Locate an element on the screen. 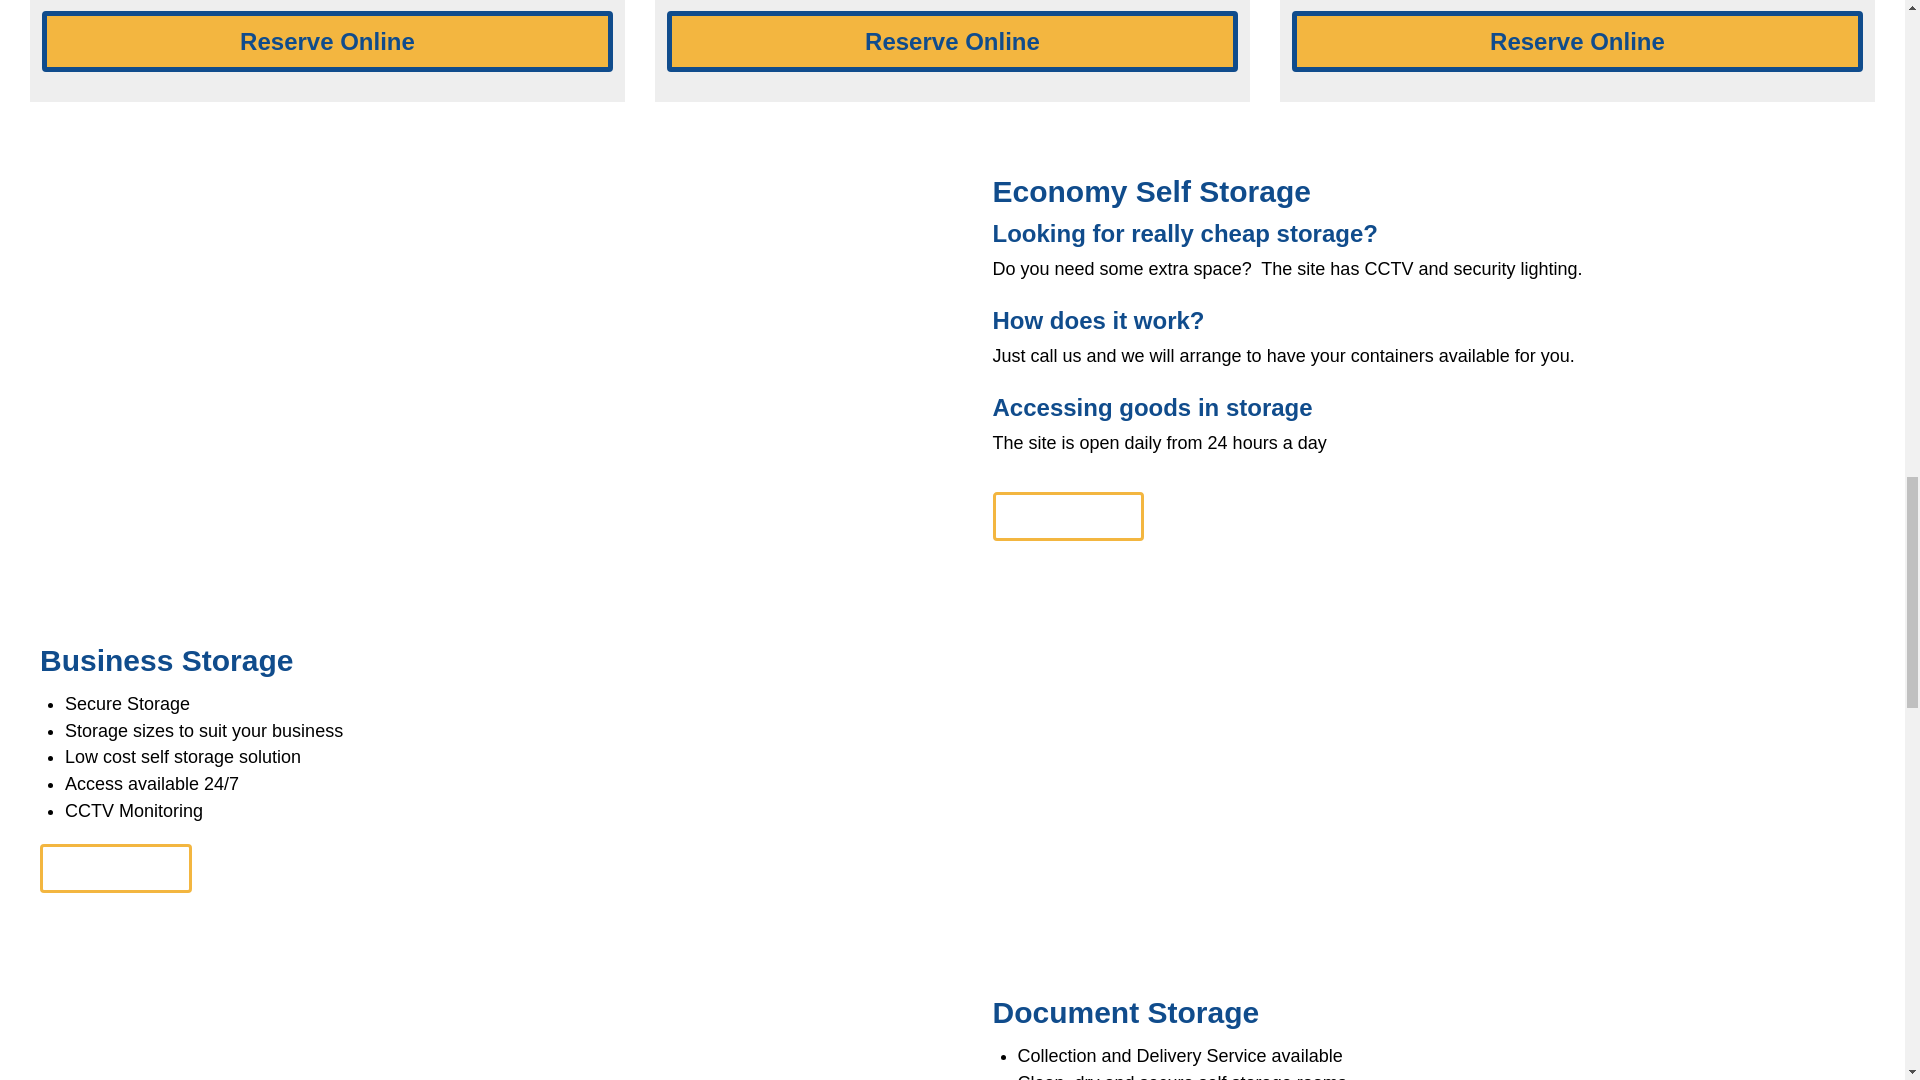  Reserve Online is located at coordinates (1577, 42).